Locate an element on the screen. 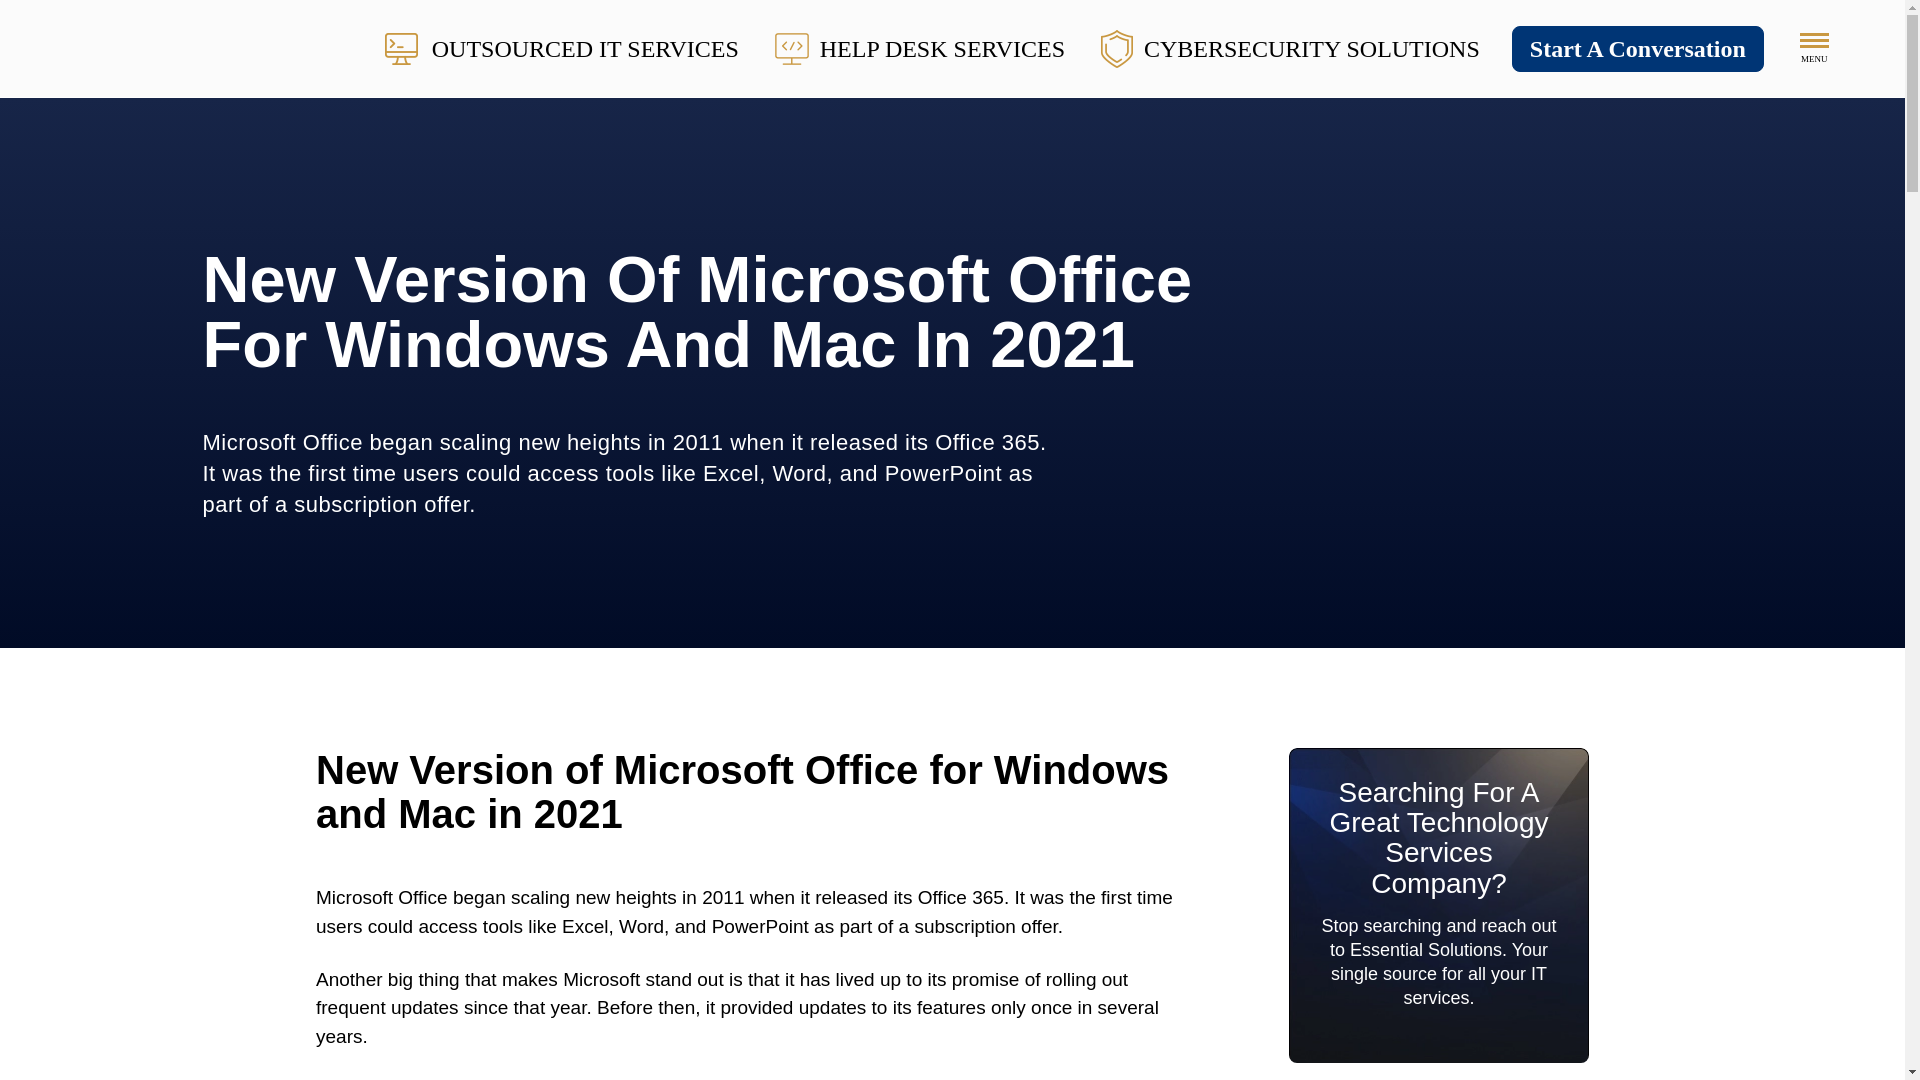  EssentialLogo is located at coordinates (205, 48).